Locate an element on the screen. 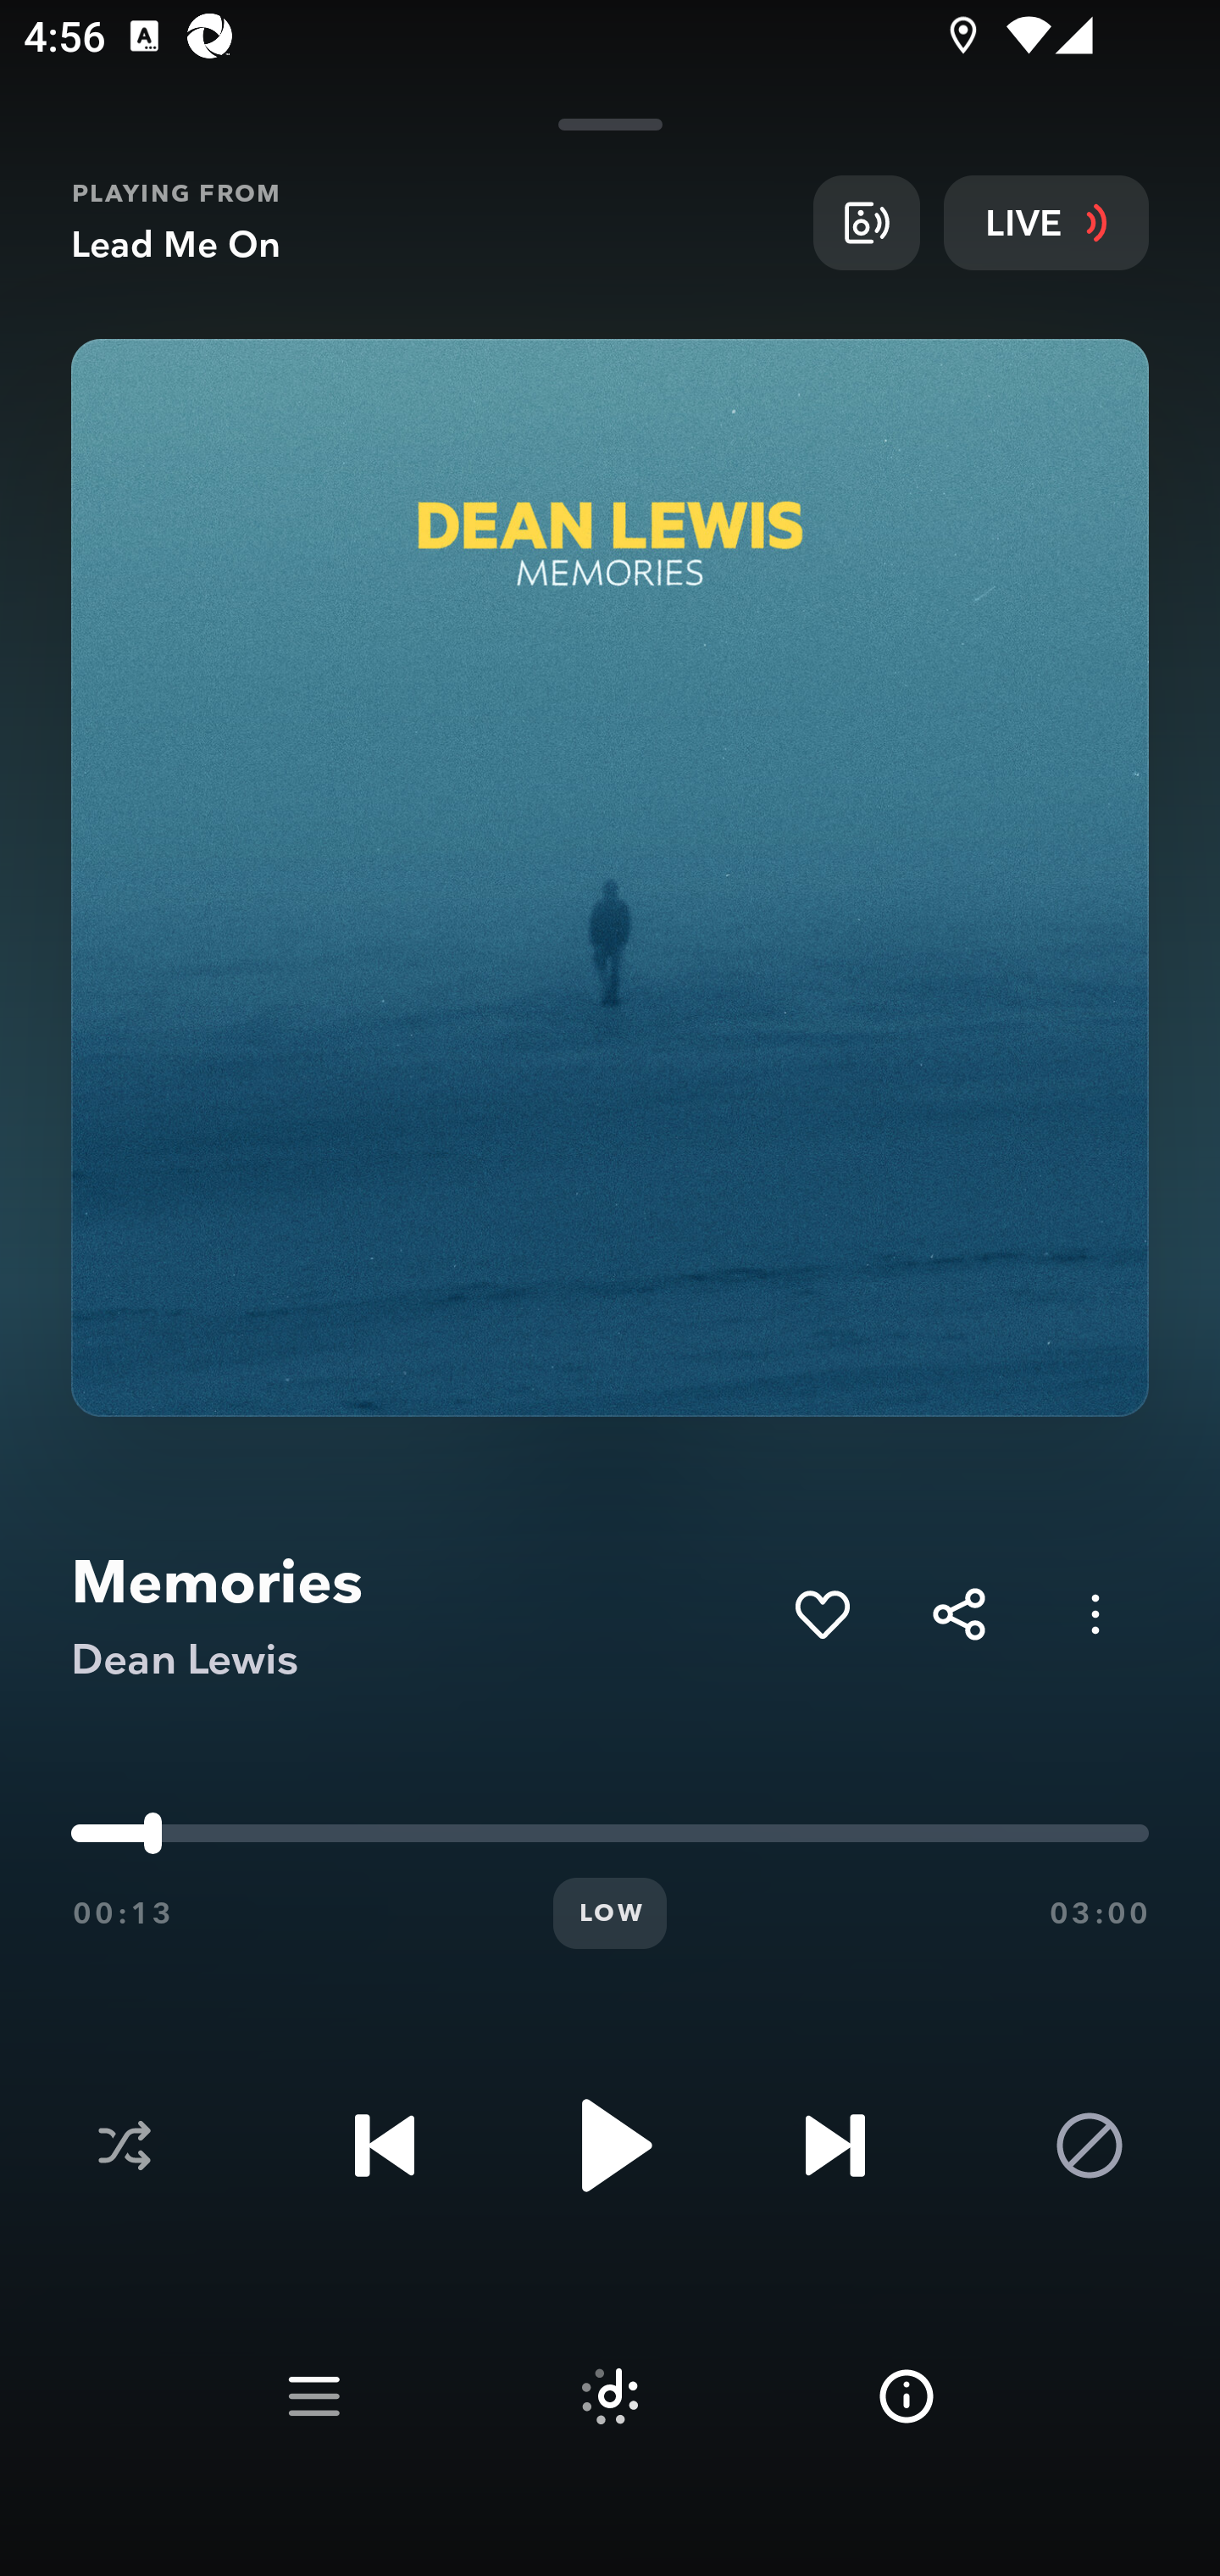  Options is located at coordinates (1095, 1613).